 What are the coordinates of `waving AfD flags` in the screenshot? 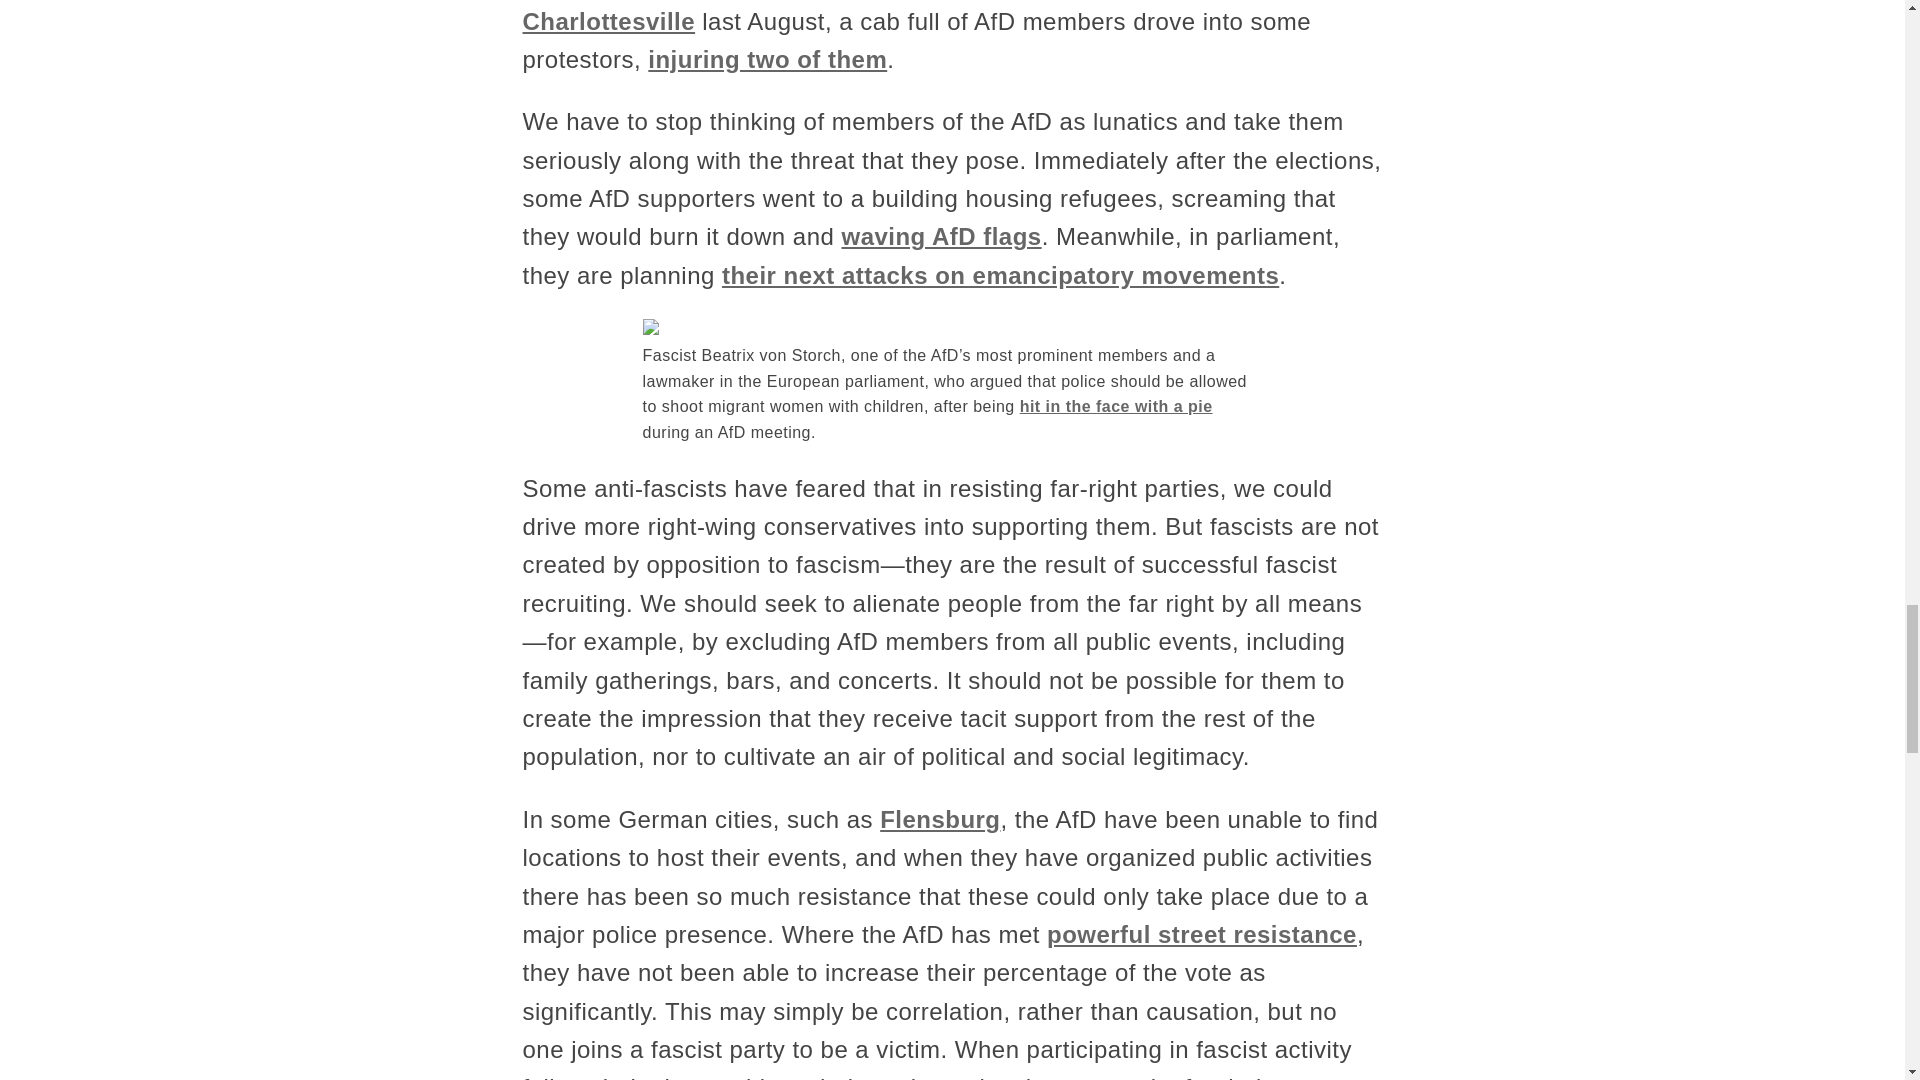 It's located at (940, 236).